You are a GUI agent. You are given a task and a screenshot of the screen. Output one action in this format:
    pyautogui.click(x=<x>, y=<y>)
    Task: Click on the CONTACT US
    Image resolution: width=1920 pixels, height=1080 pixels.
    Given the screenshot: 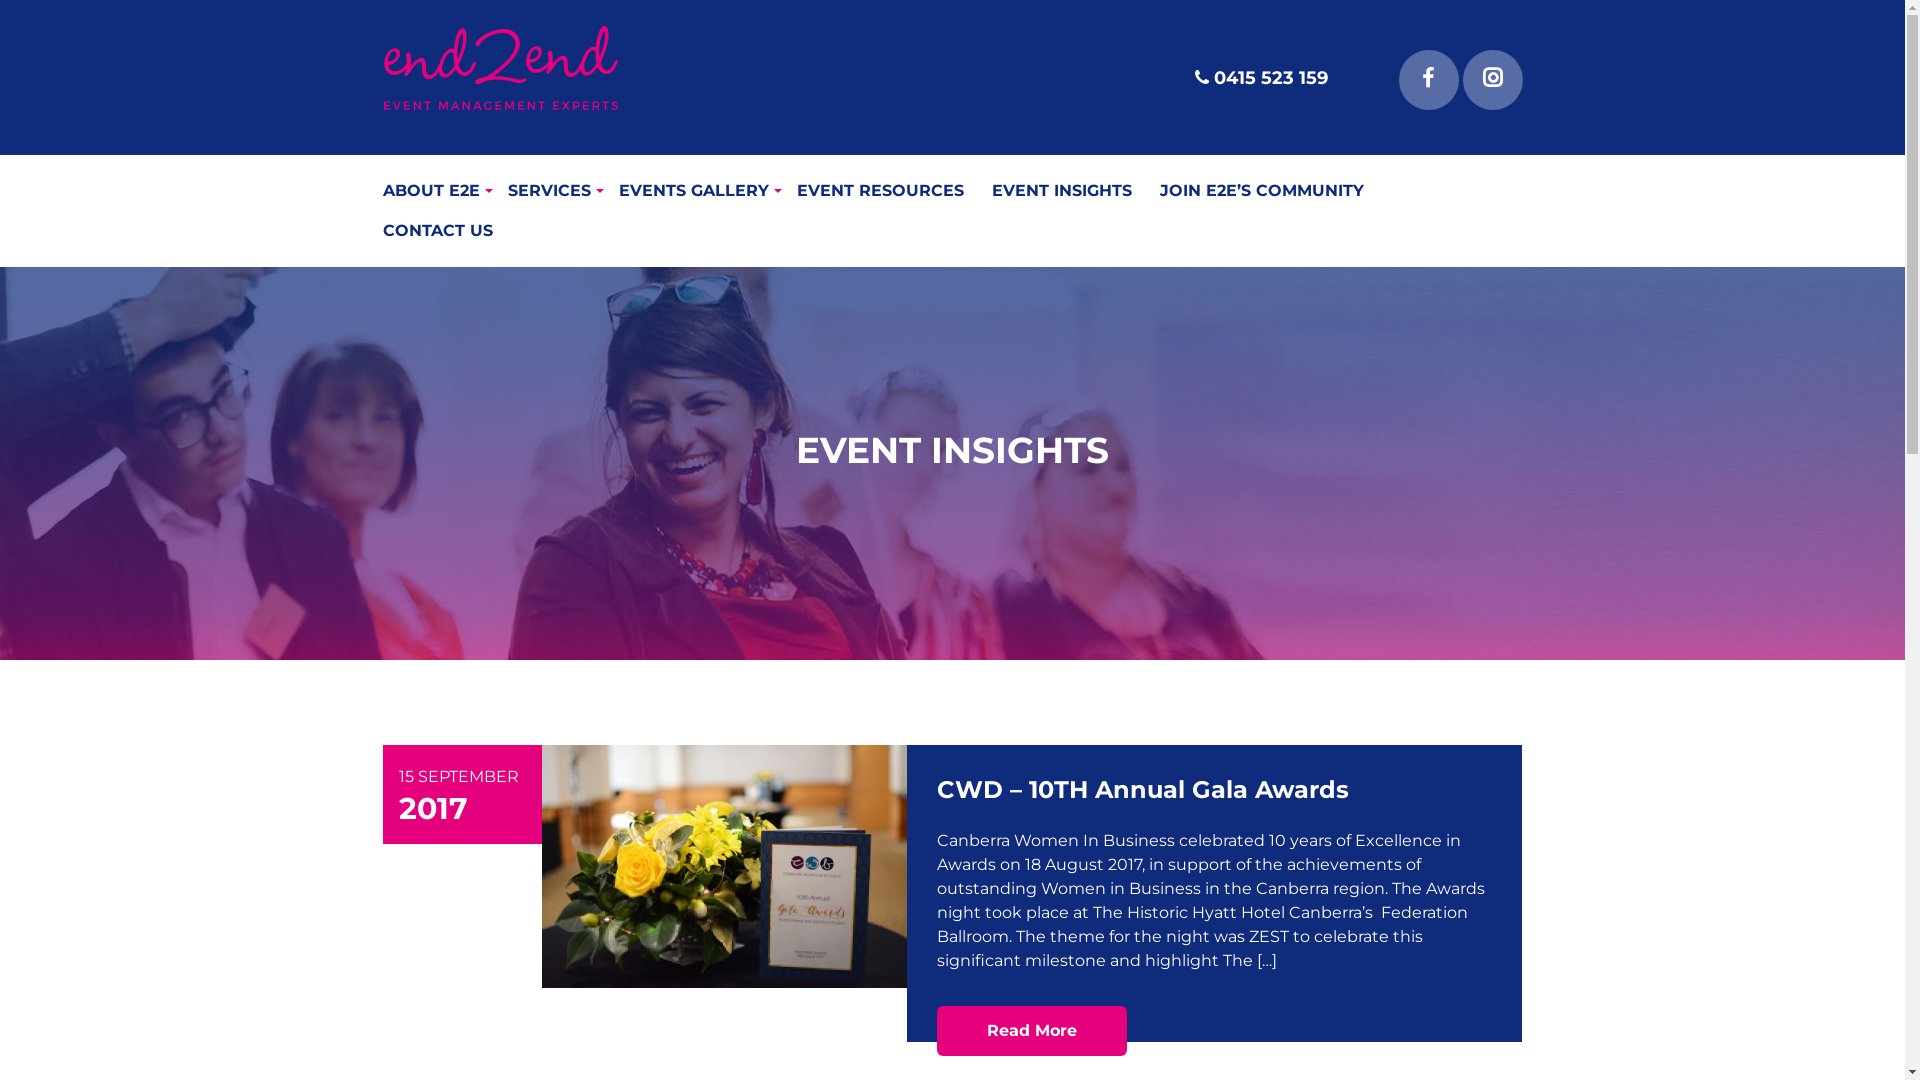 What is the action you would take?
    pyautogui.click(x=451, y=231)
    